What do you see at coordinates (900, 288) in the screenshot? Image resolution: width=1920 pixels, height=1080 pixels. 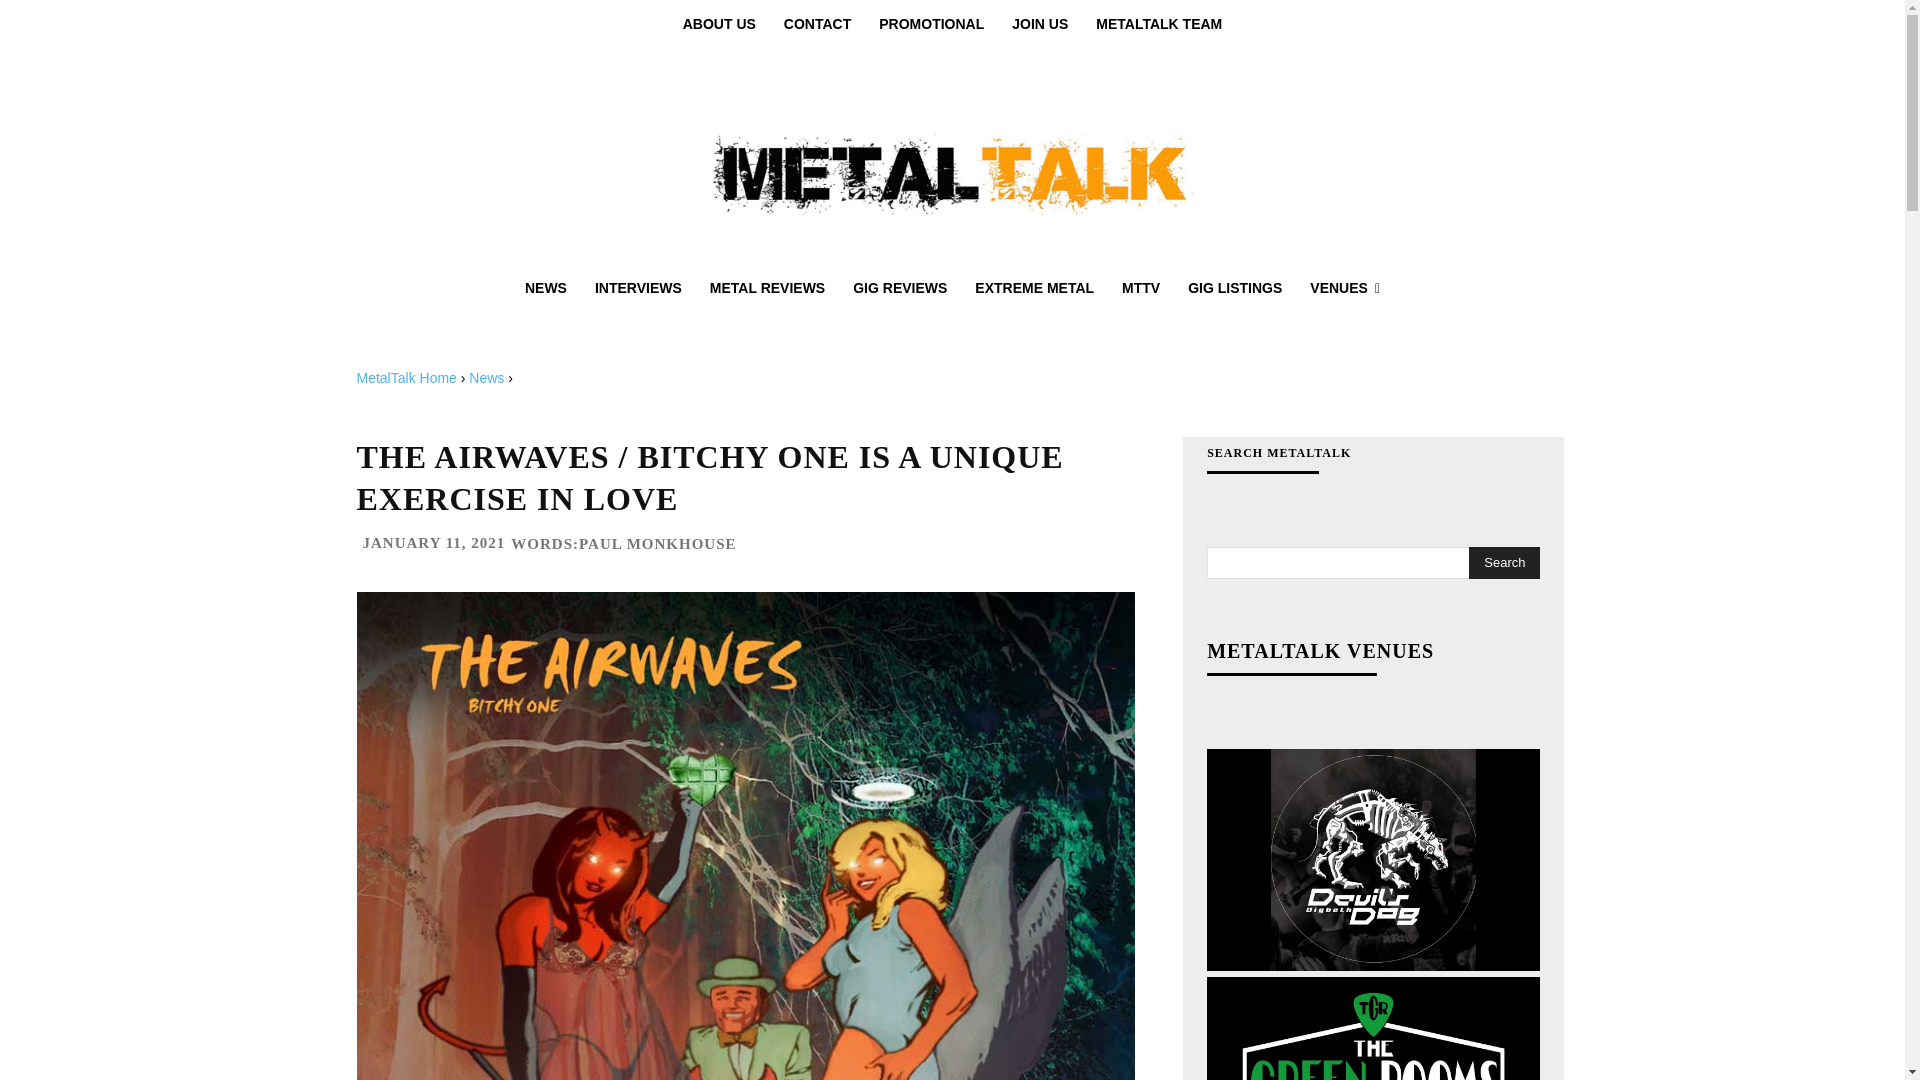 I see `GIG REVIEWS` at bounding box center [900, 288].